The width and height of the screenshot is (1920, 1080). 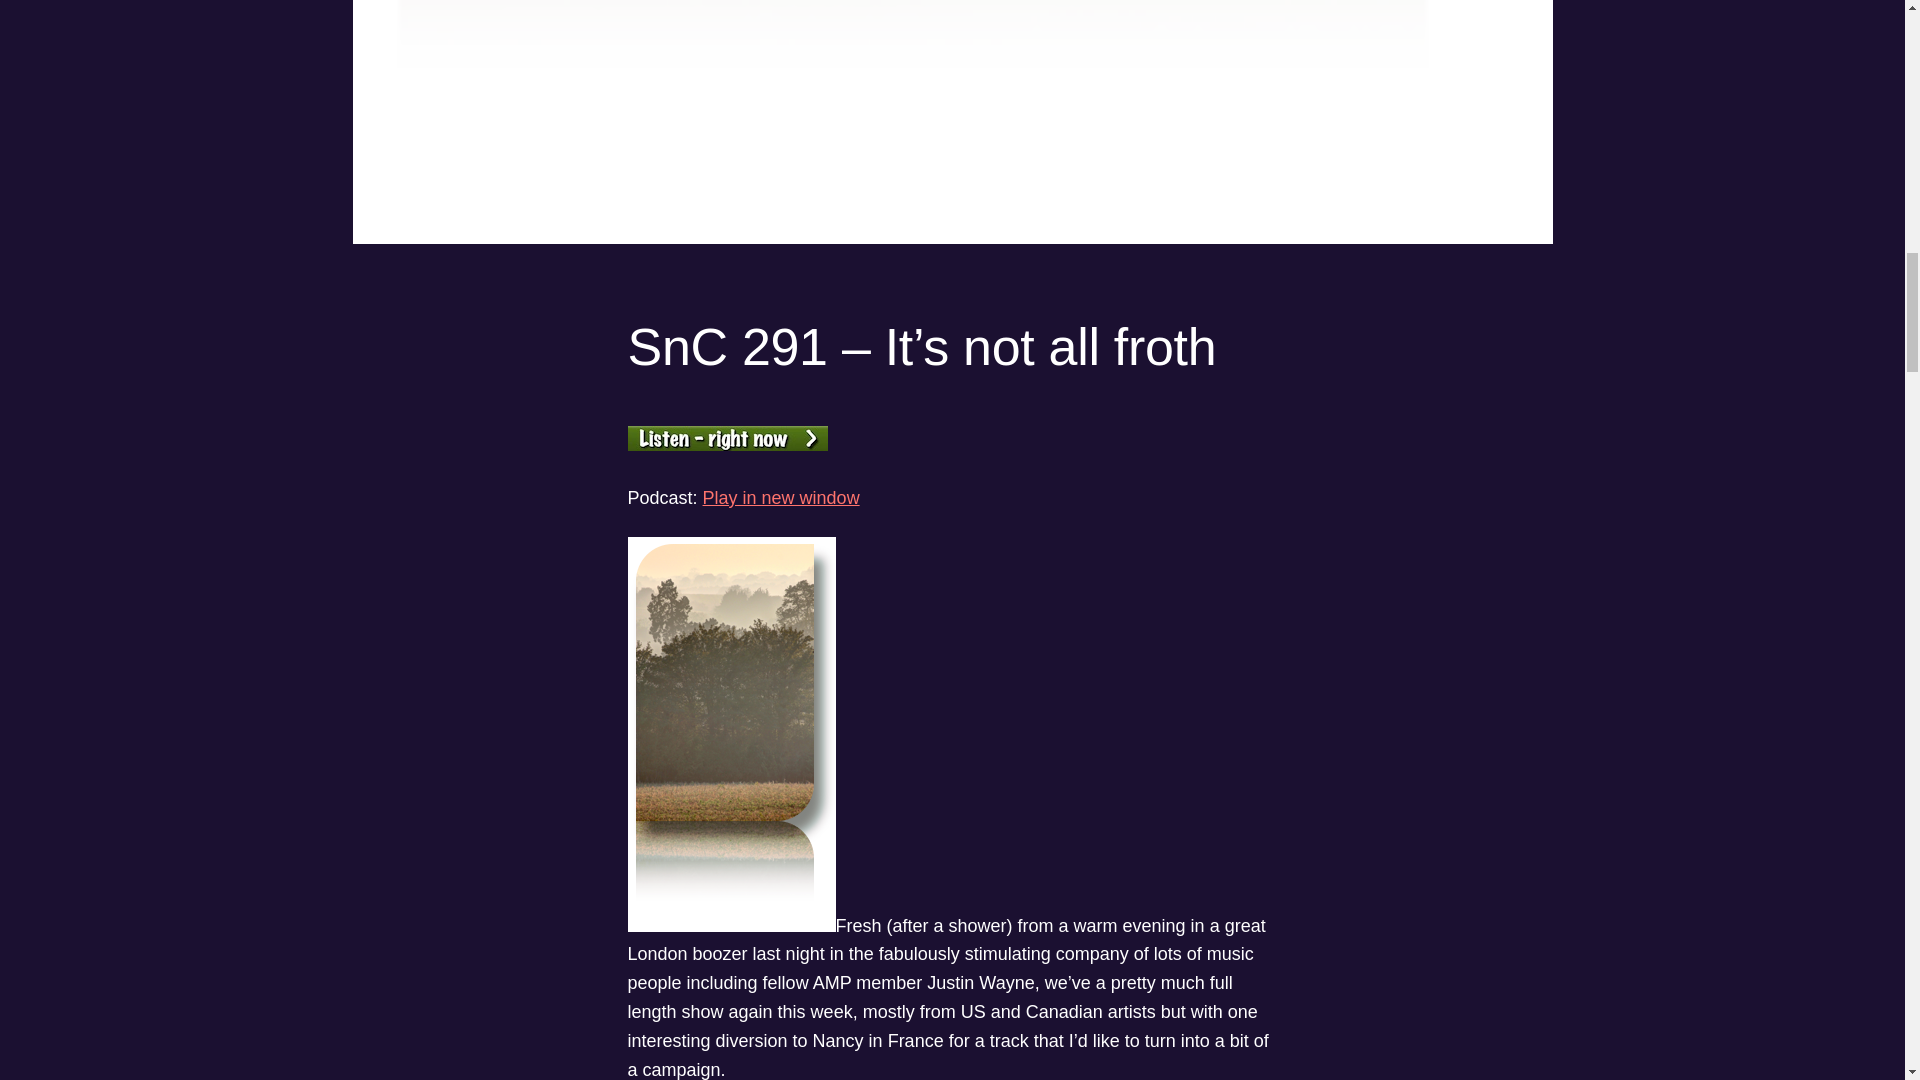 What do you see at coordinates (727, 438) in the screenshot?
I see `Play` at bounding box center [727, 438].